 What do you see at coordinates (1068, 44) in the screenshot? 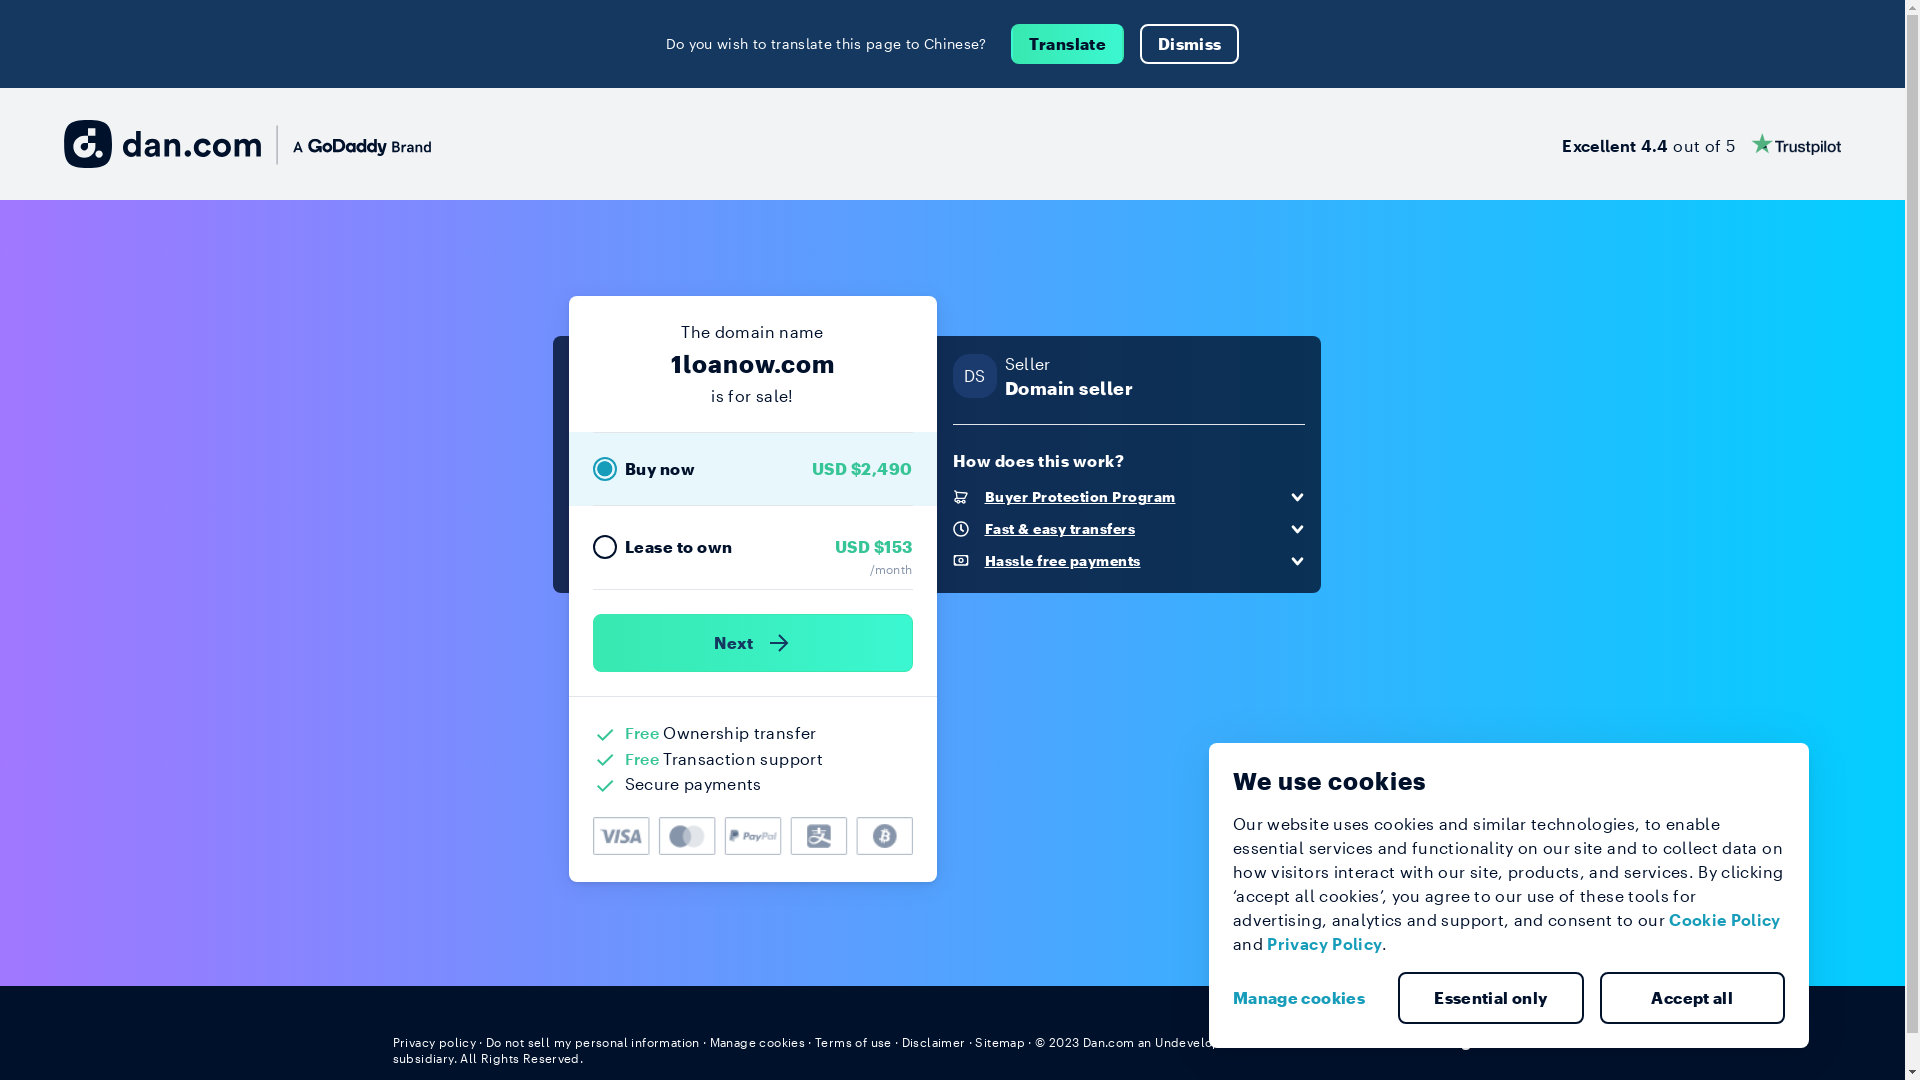
I see `Translate` at bounding box center [1068, 44].